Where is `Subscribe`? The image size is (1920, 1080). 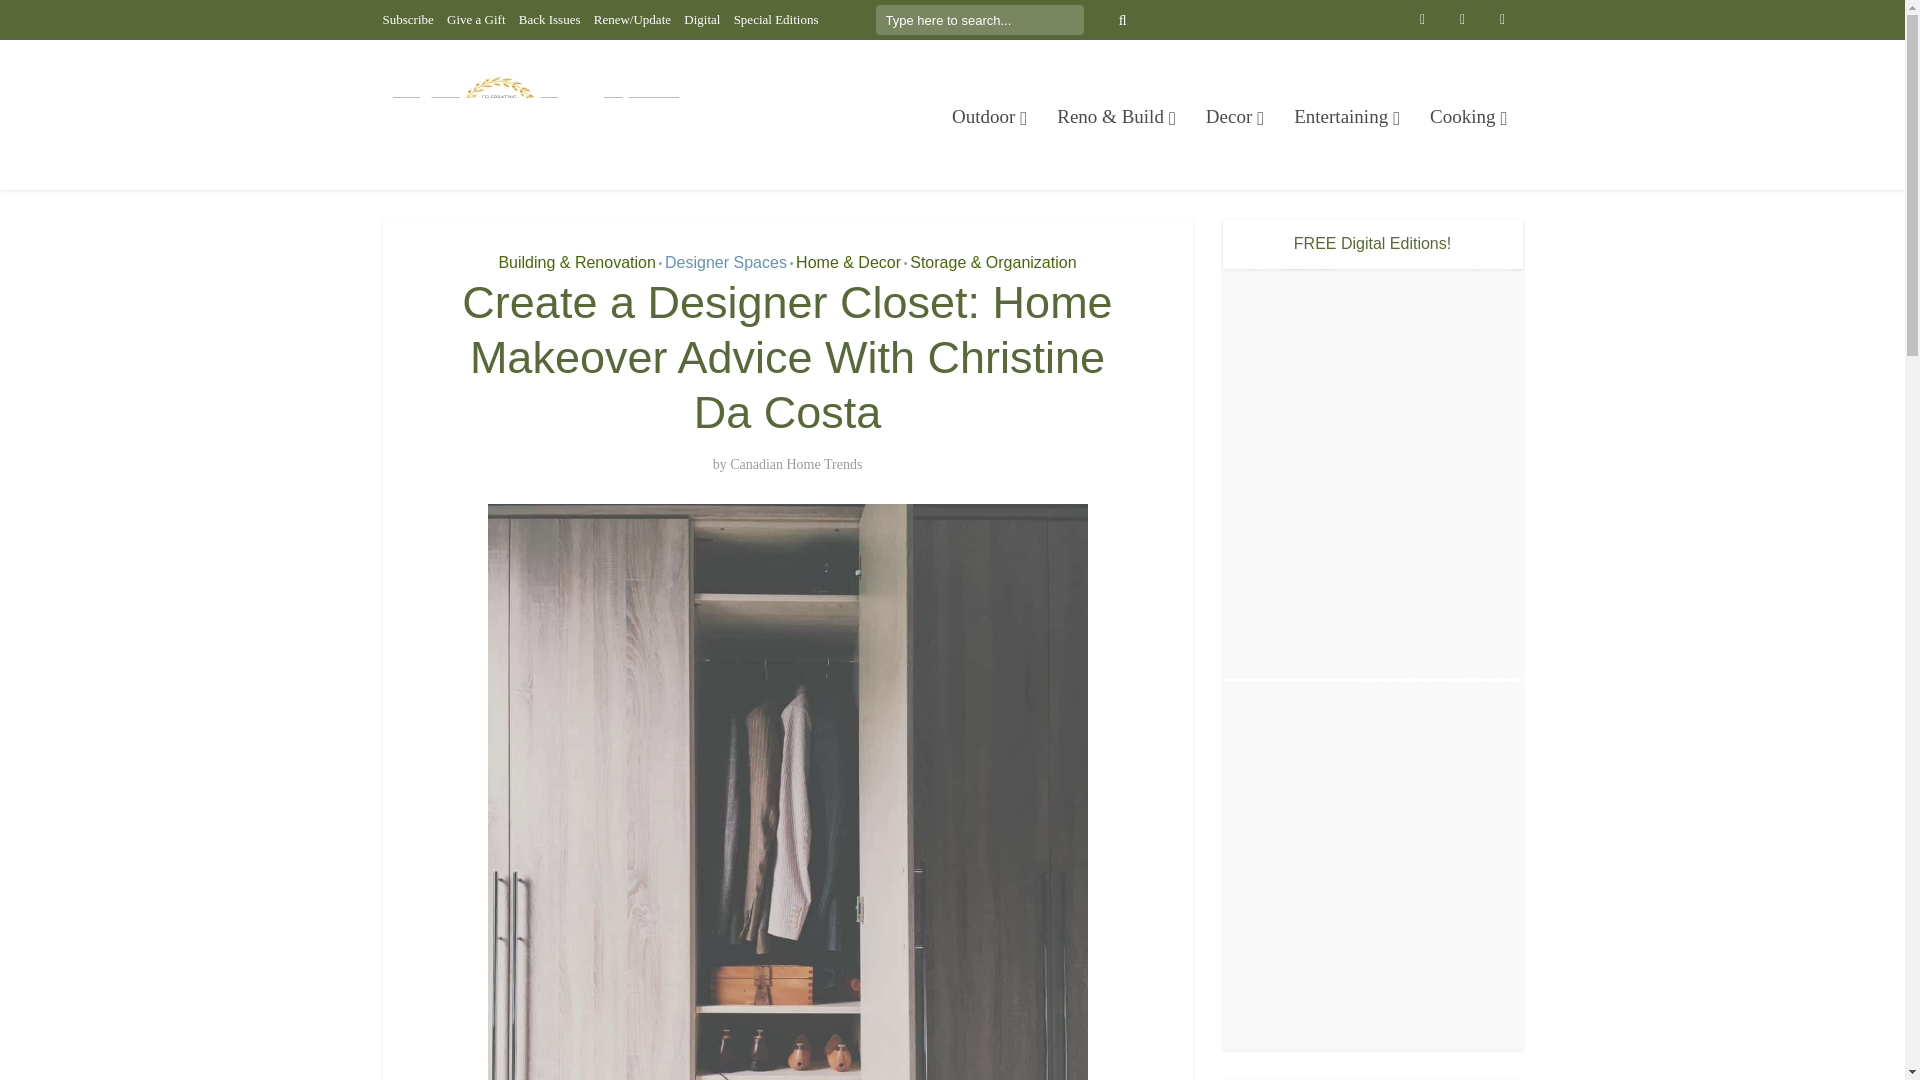 Subscribe is located at coordinates (408, 19).